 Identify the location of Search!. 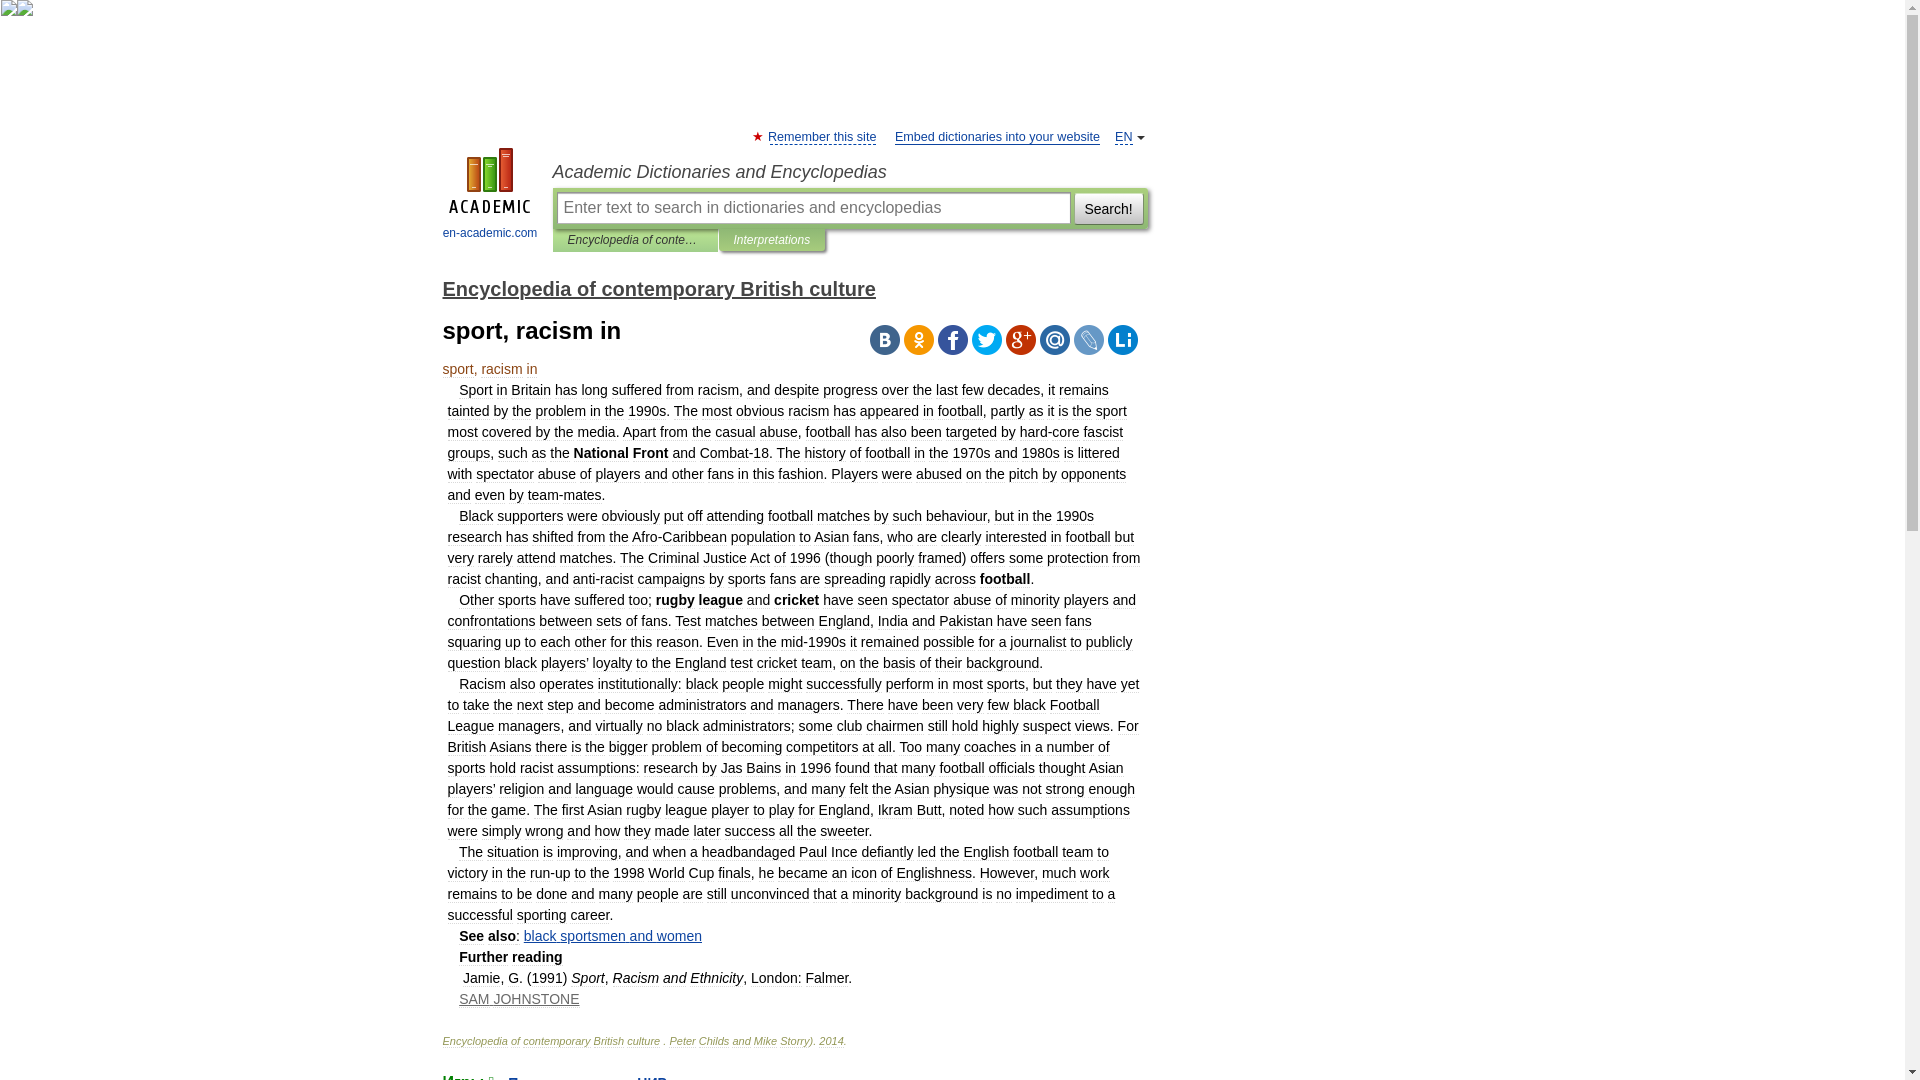
(1108, 208).